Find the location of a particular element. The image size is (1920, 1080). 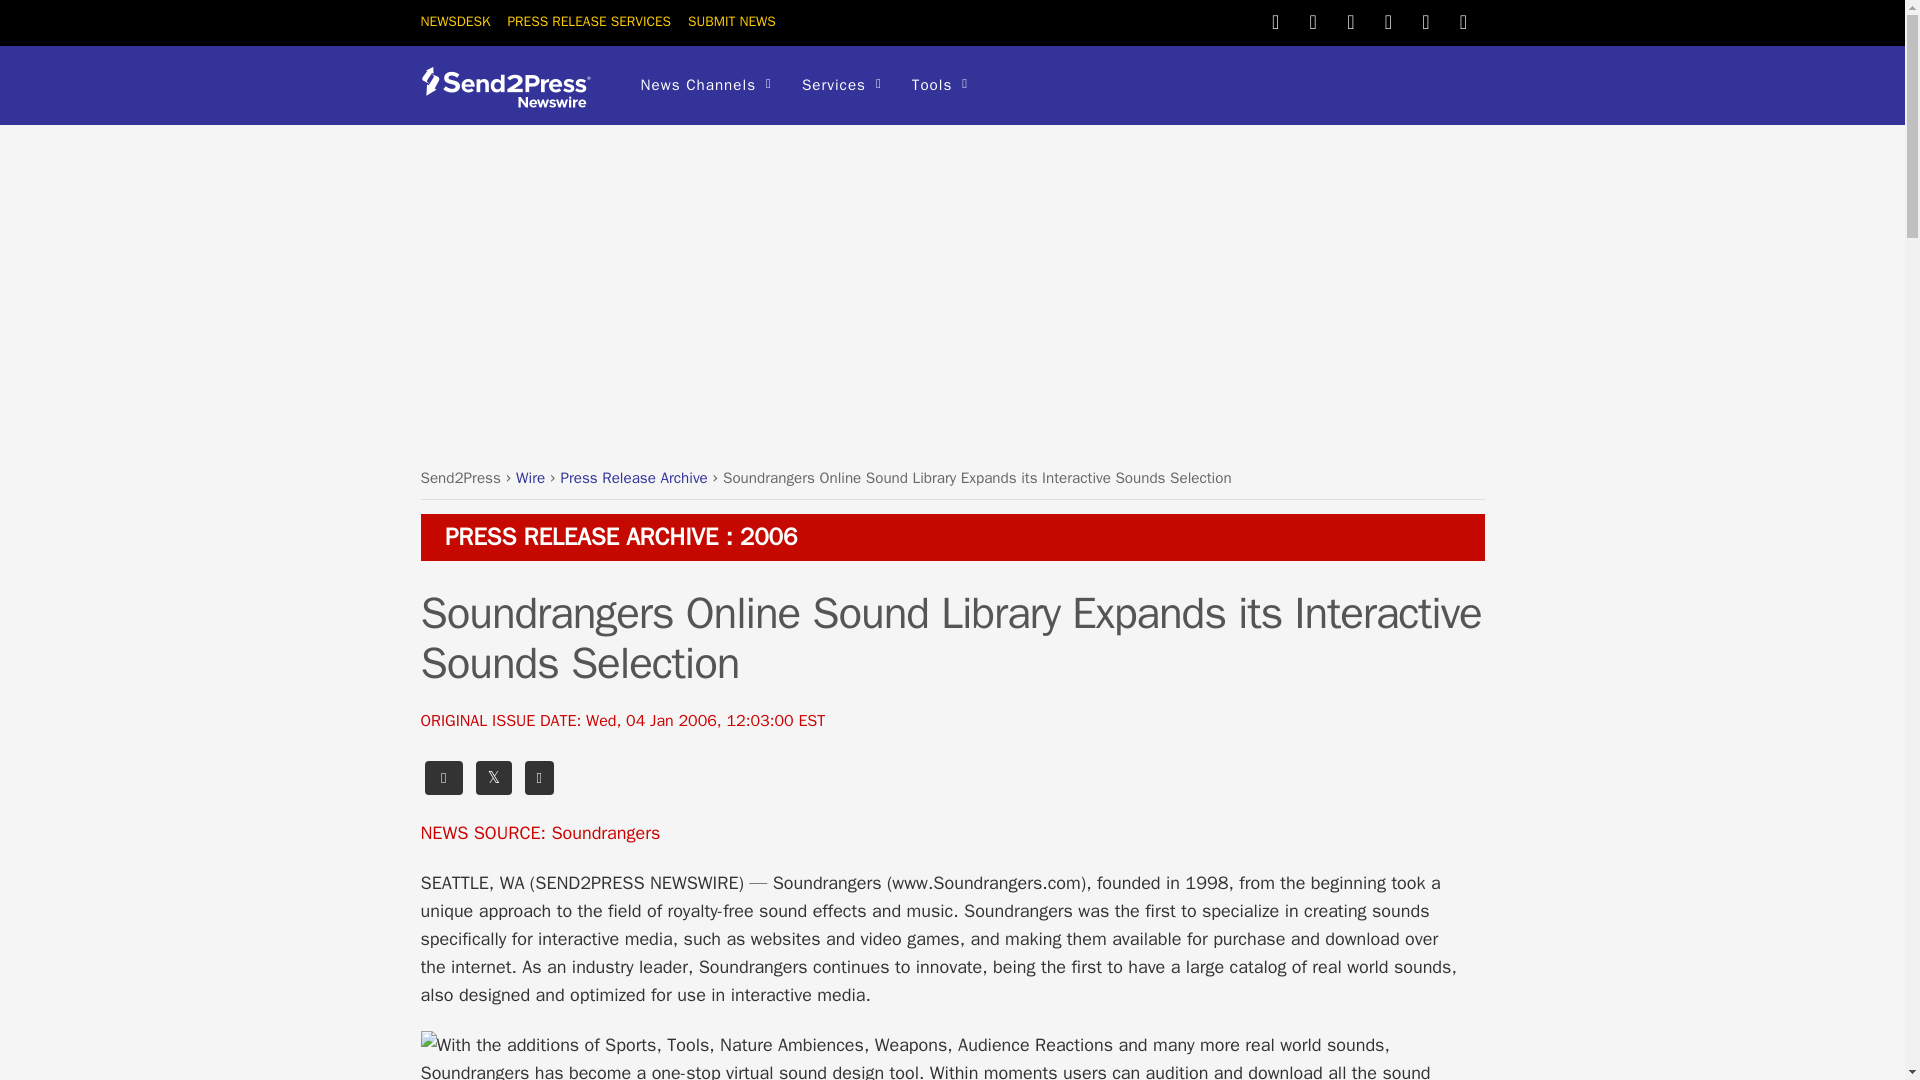

PR News Channels is located at coordinates (706, 86).